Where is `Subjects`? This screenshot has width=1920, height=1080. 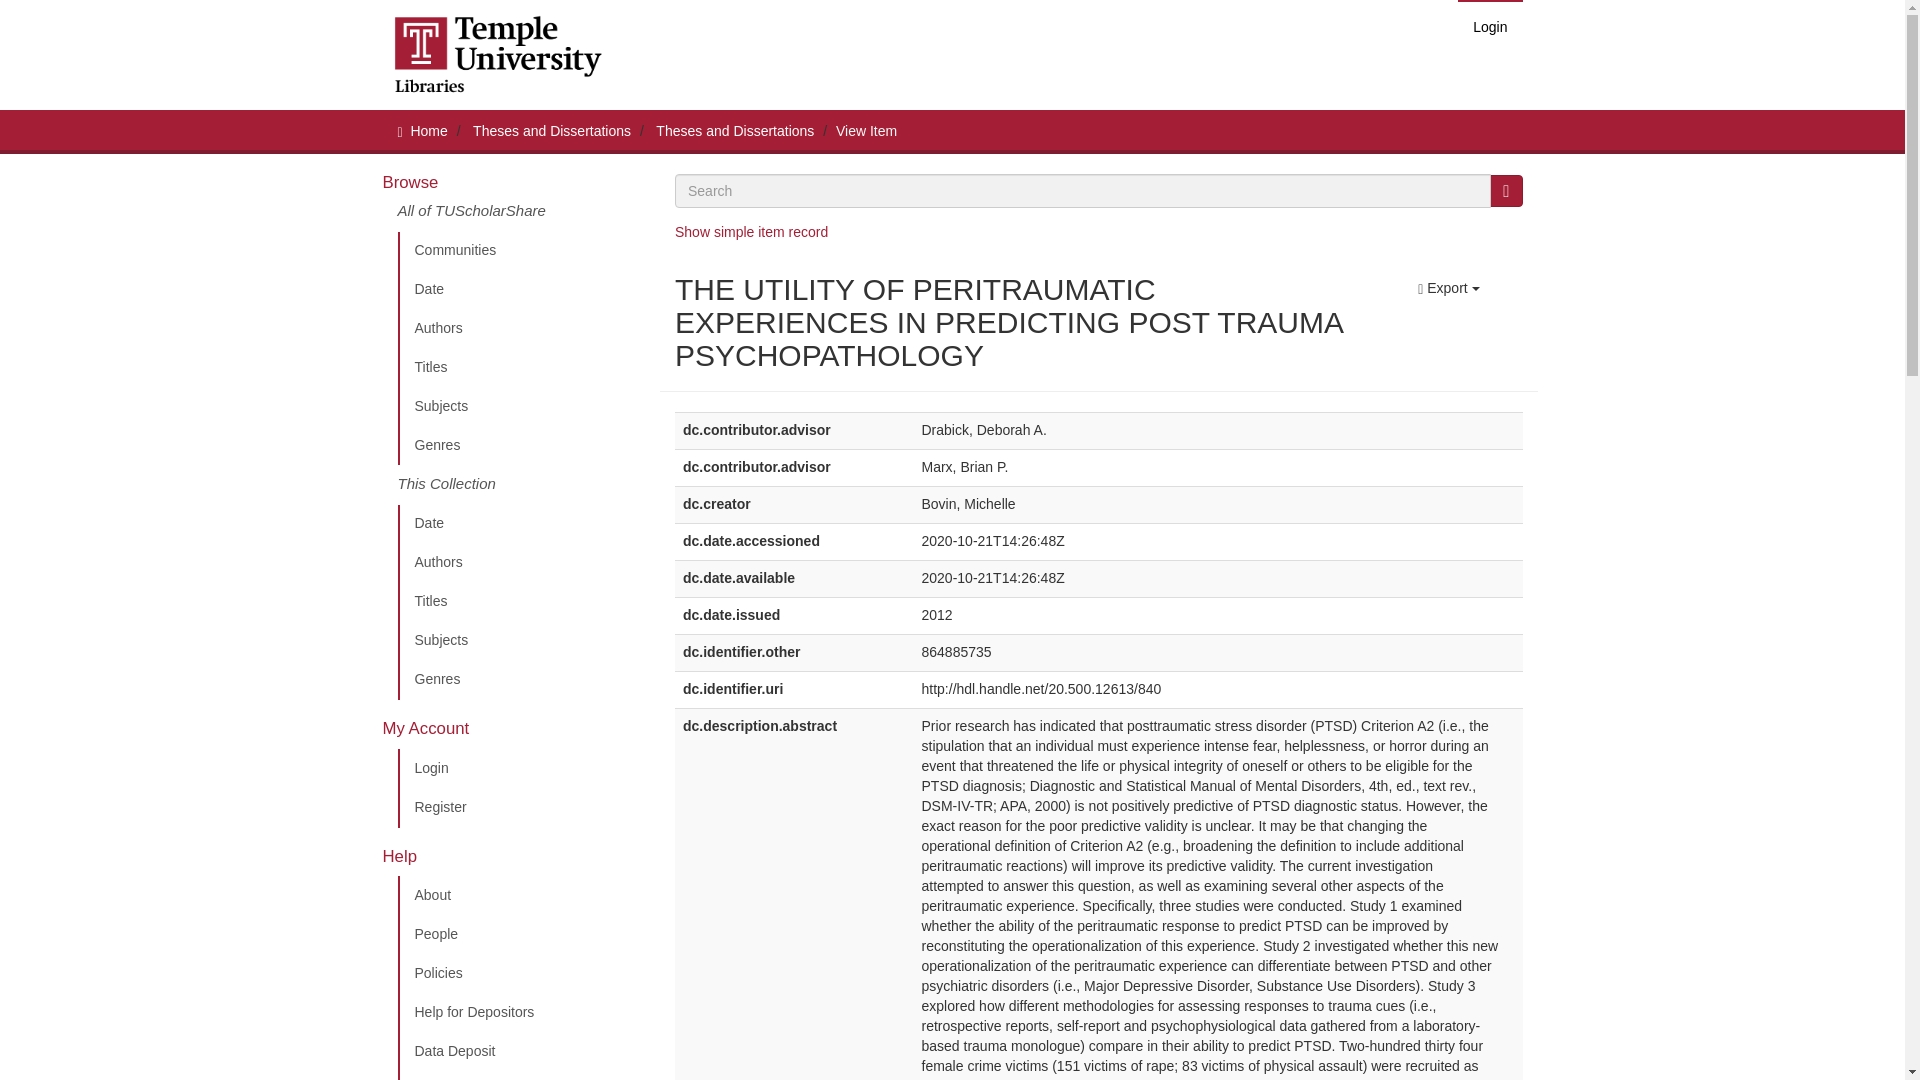 Subjects is located at coordinates (521, 406).